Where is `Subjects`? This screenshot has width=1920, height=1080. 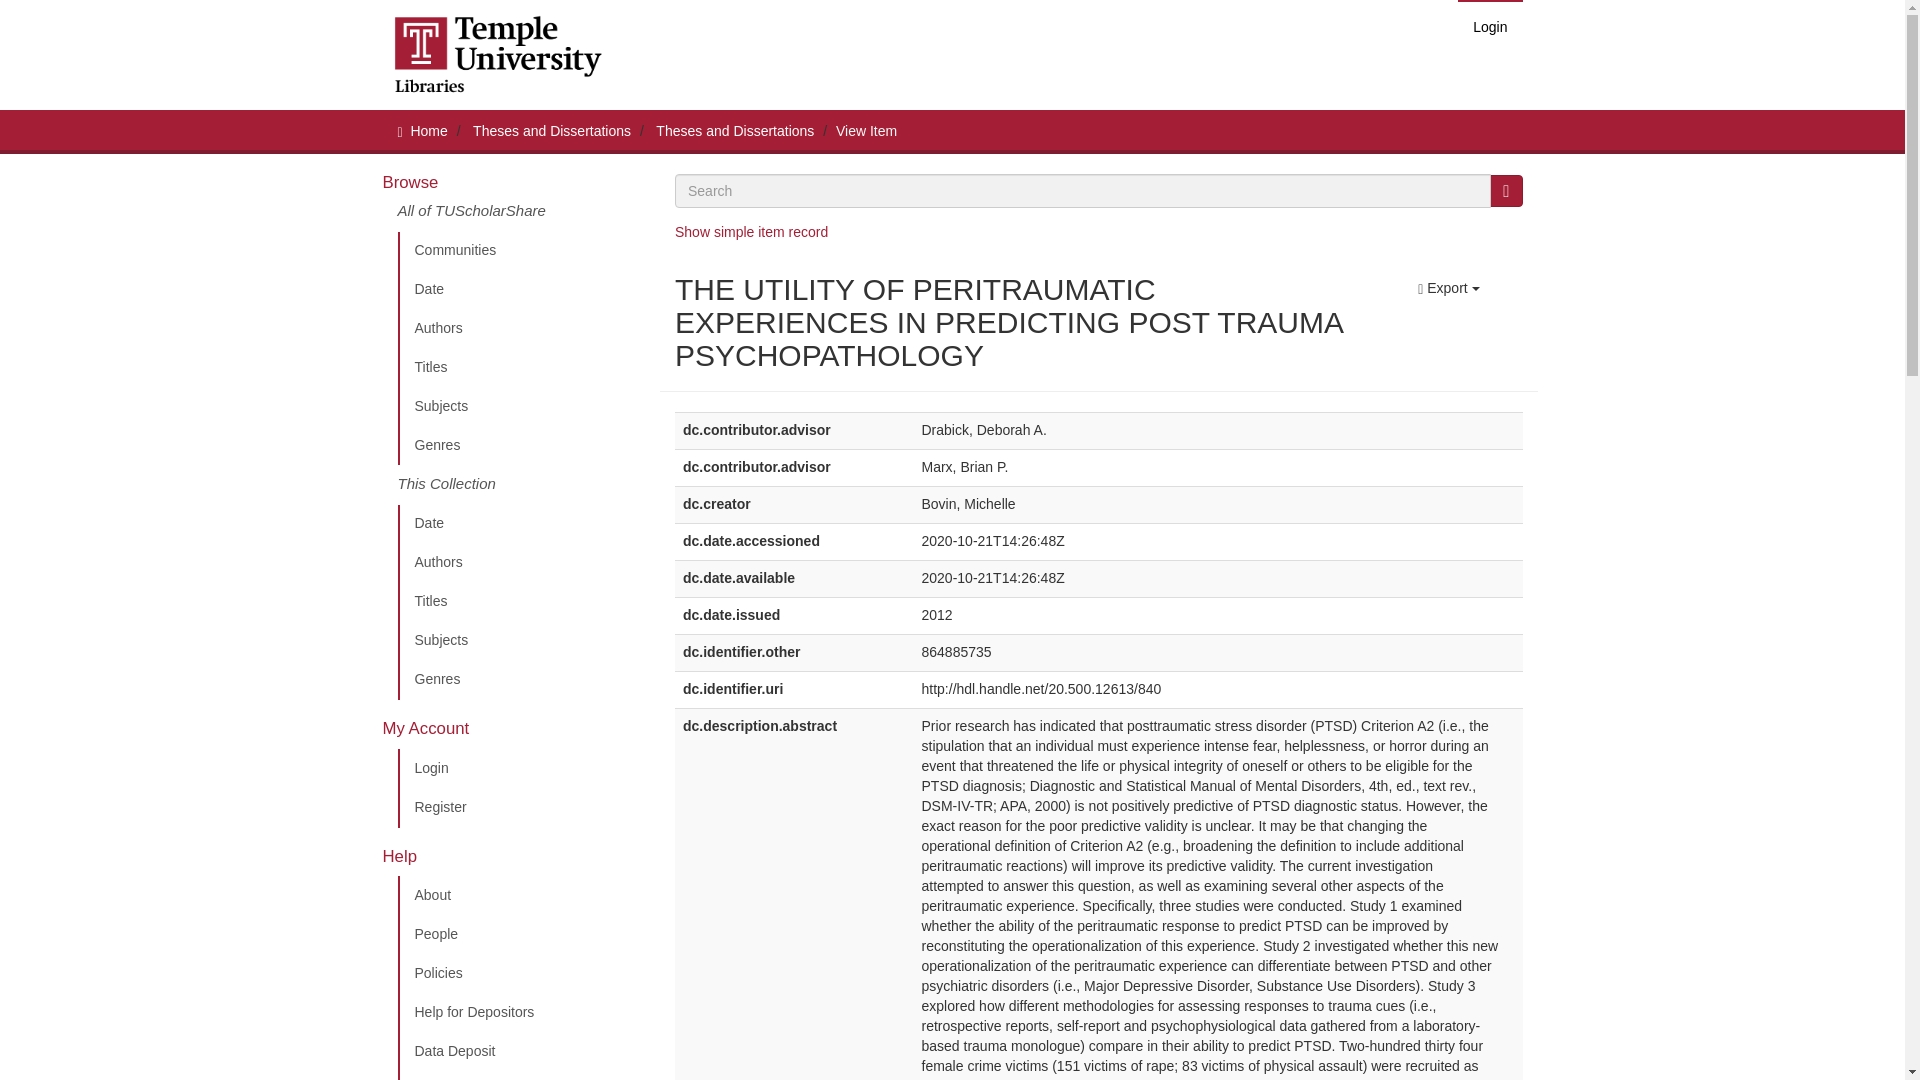 Subjects is located at coordinates (521, 406).